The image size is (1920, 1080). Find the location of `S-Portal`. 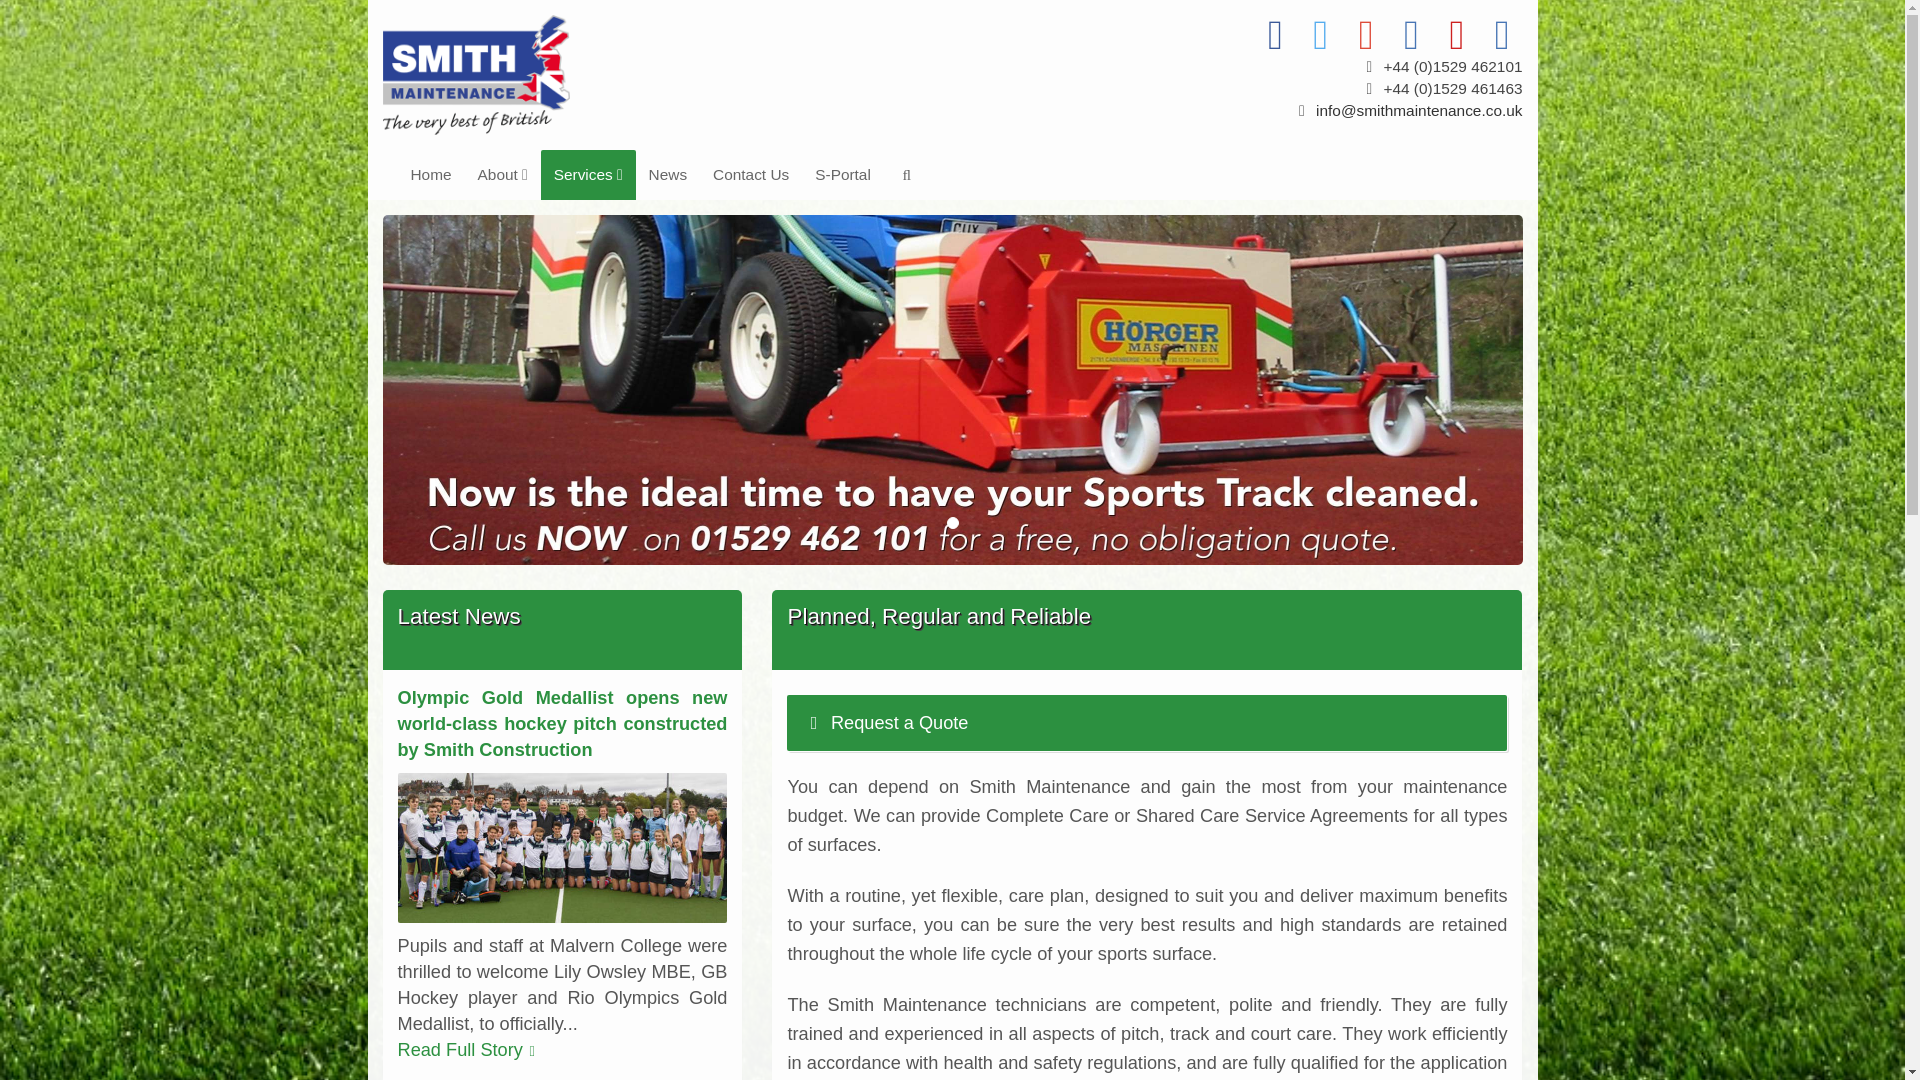

S-Portal is located at coordinates (842, 174).